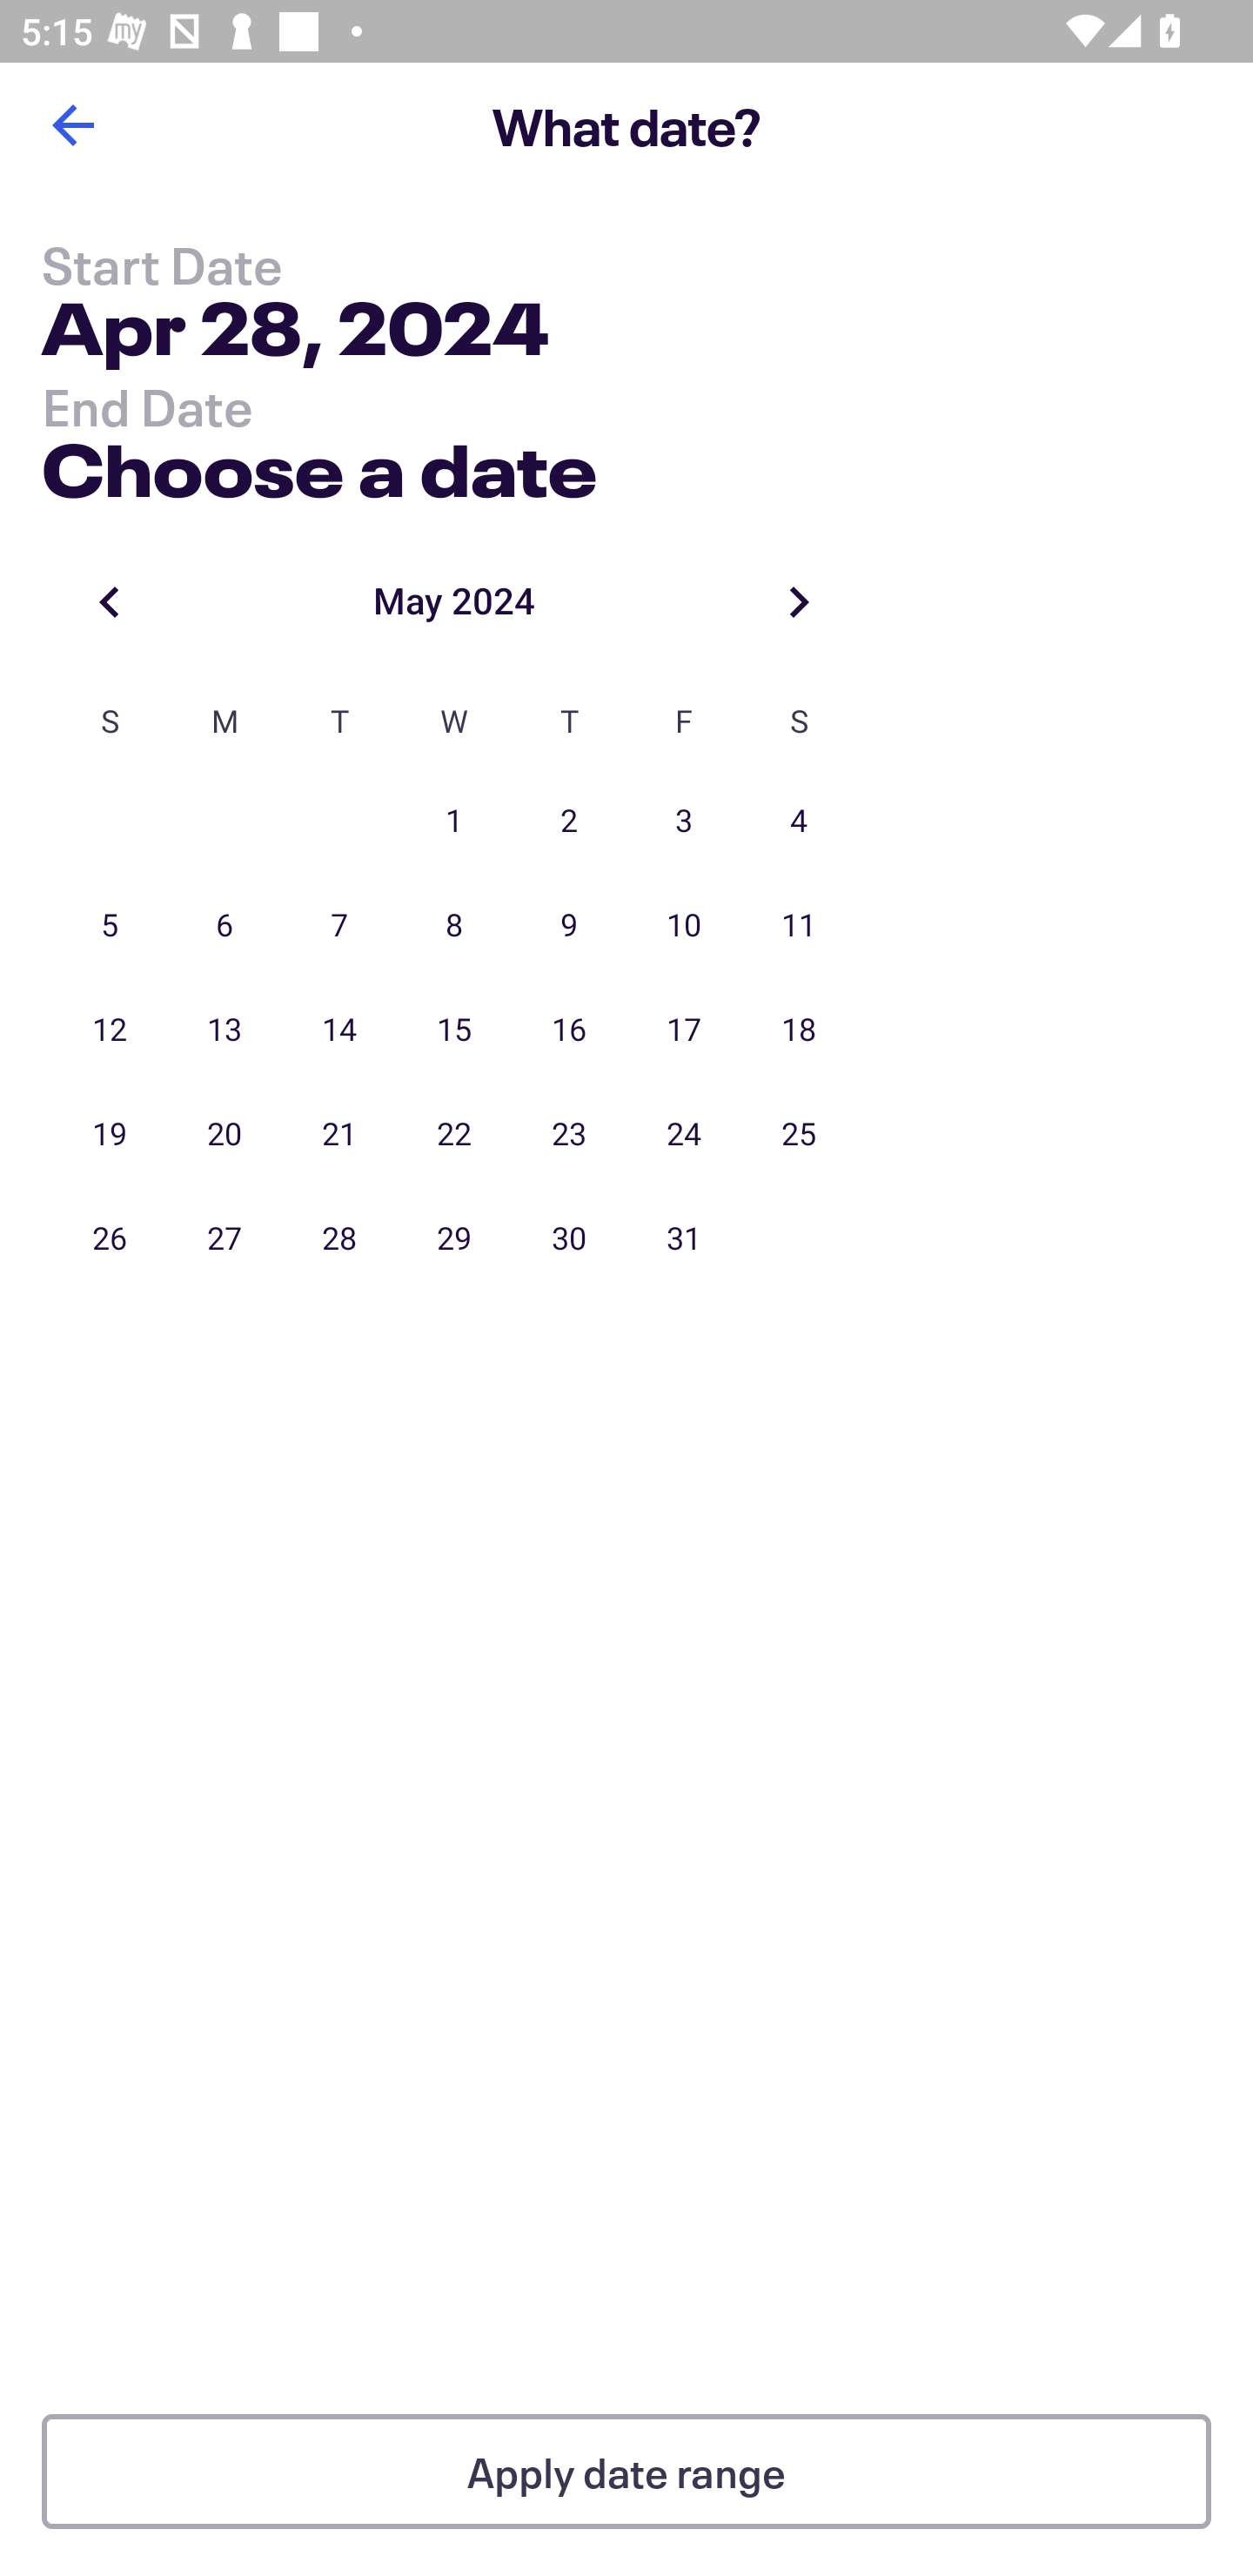 This screenshot has height=2576, width=1253. I want to click on 8 08 May 2024, so click(454, 926).